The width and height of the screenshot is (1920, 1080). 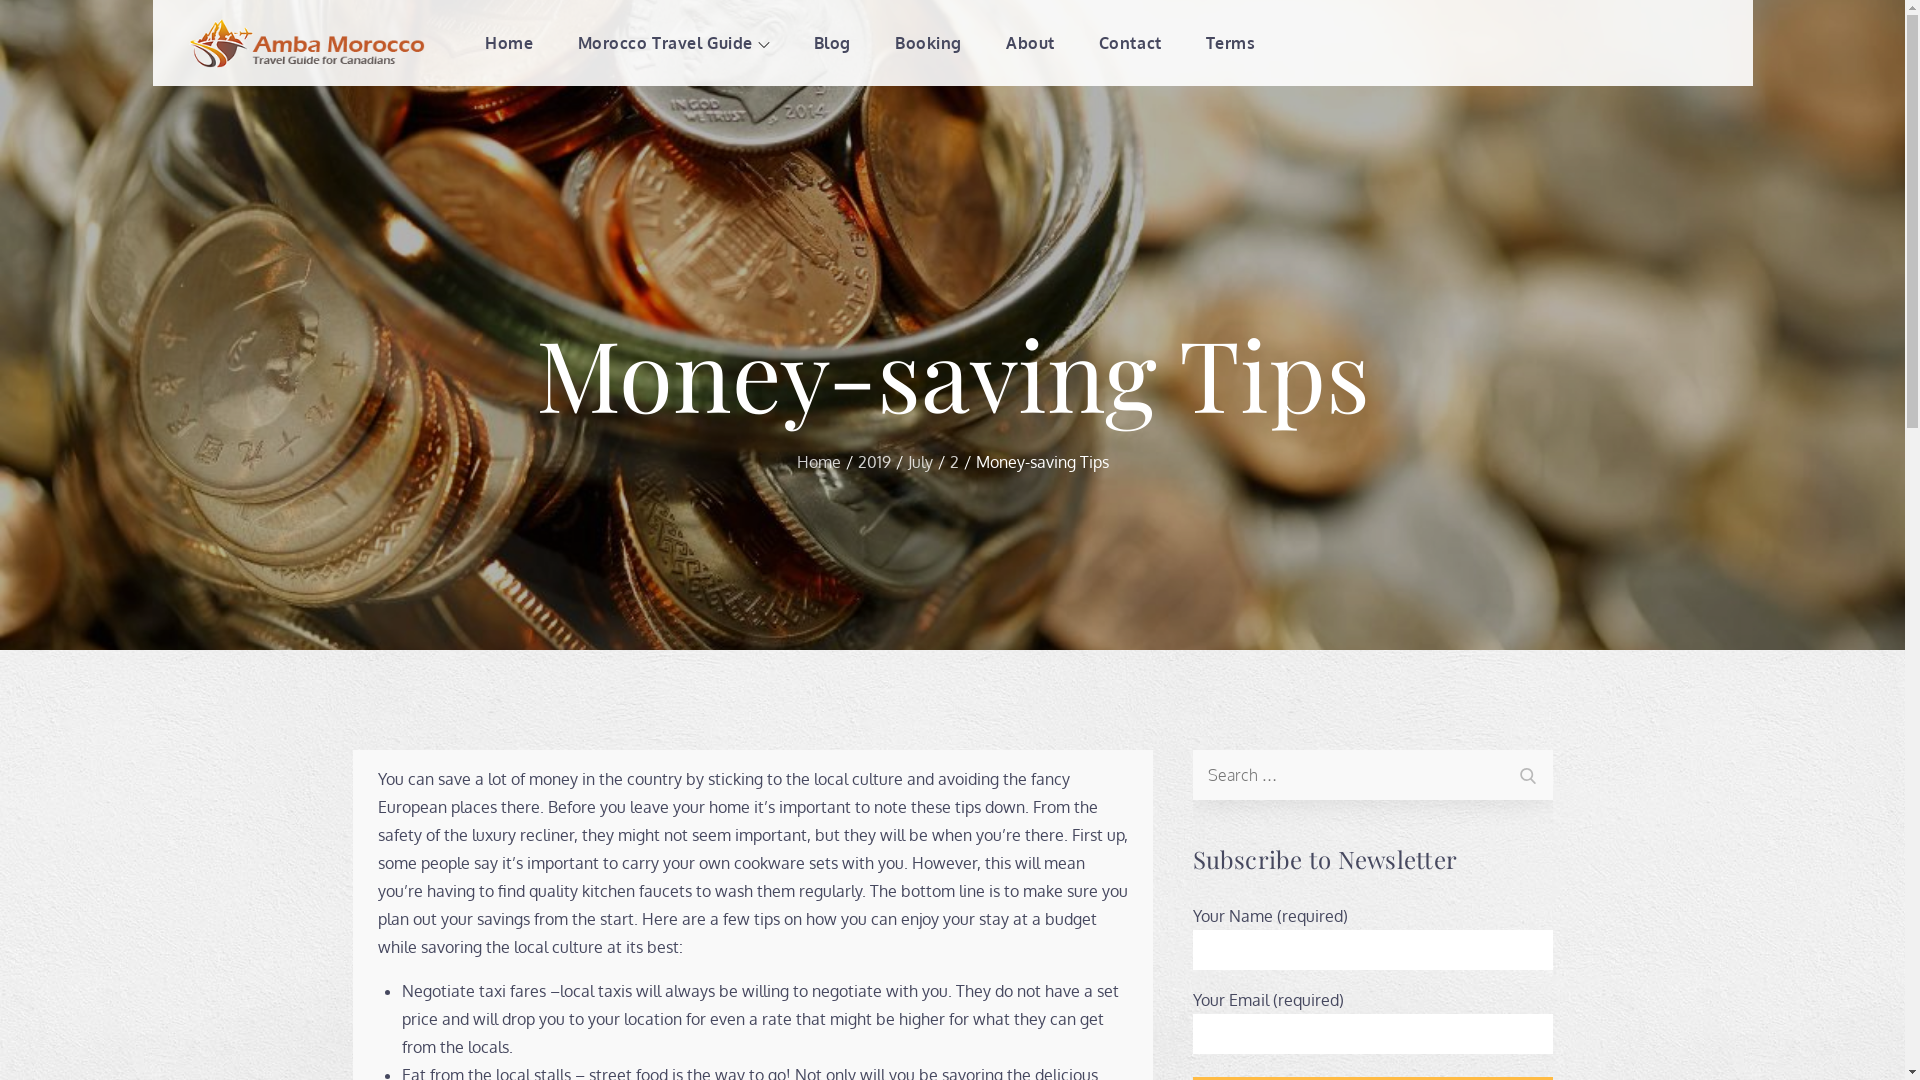 What do you see at coordinates (1231, 43) in the screenshot?
I see `Terms` at bounding box center [1231, 43].